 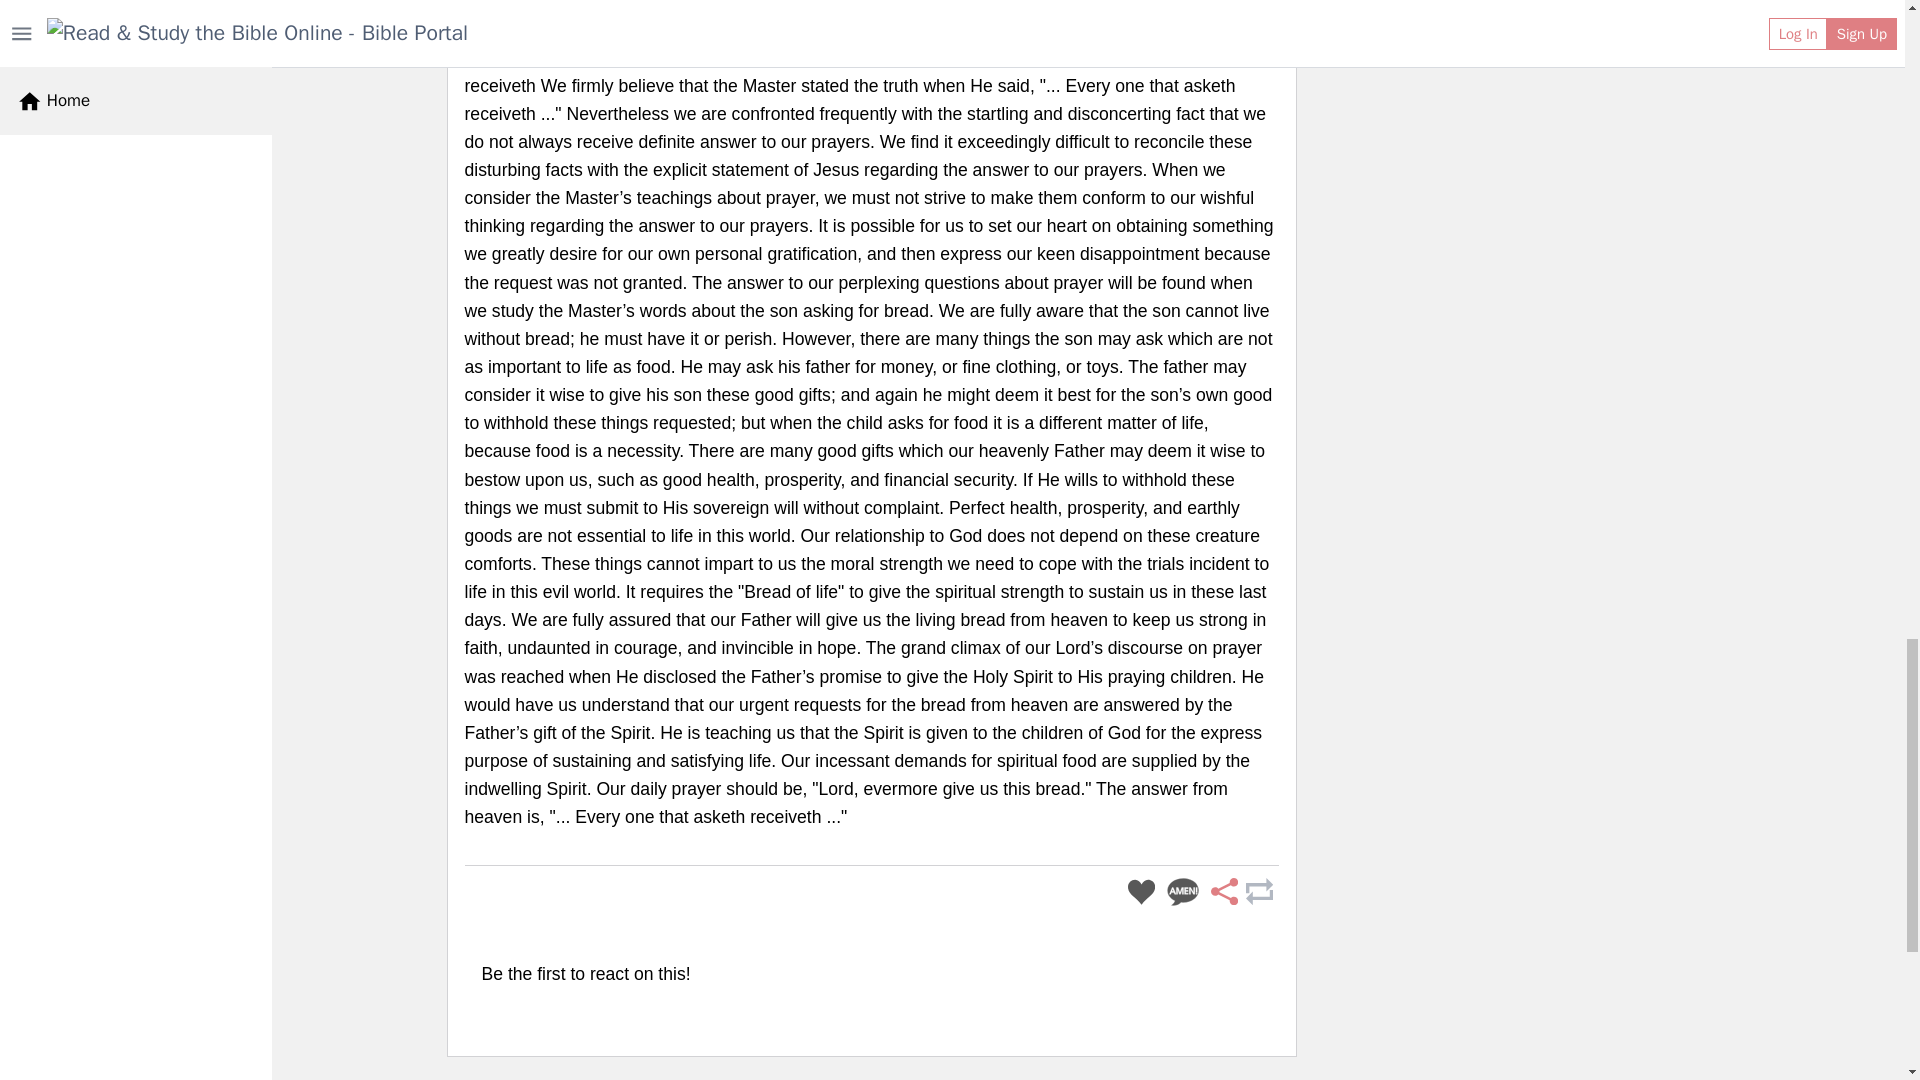 What do you see at coordinates (1183, 892) in the screenshot?
I see `Amen` at bounding box center [1183, 892].